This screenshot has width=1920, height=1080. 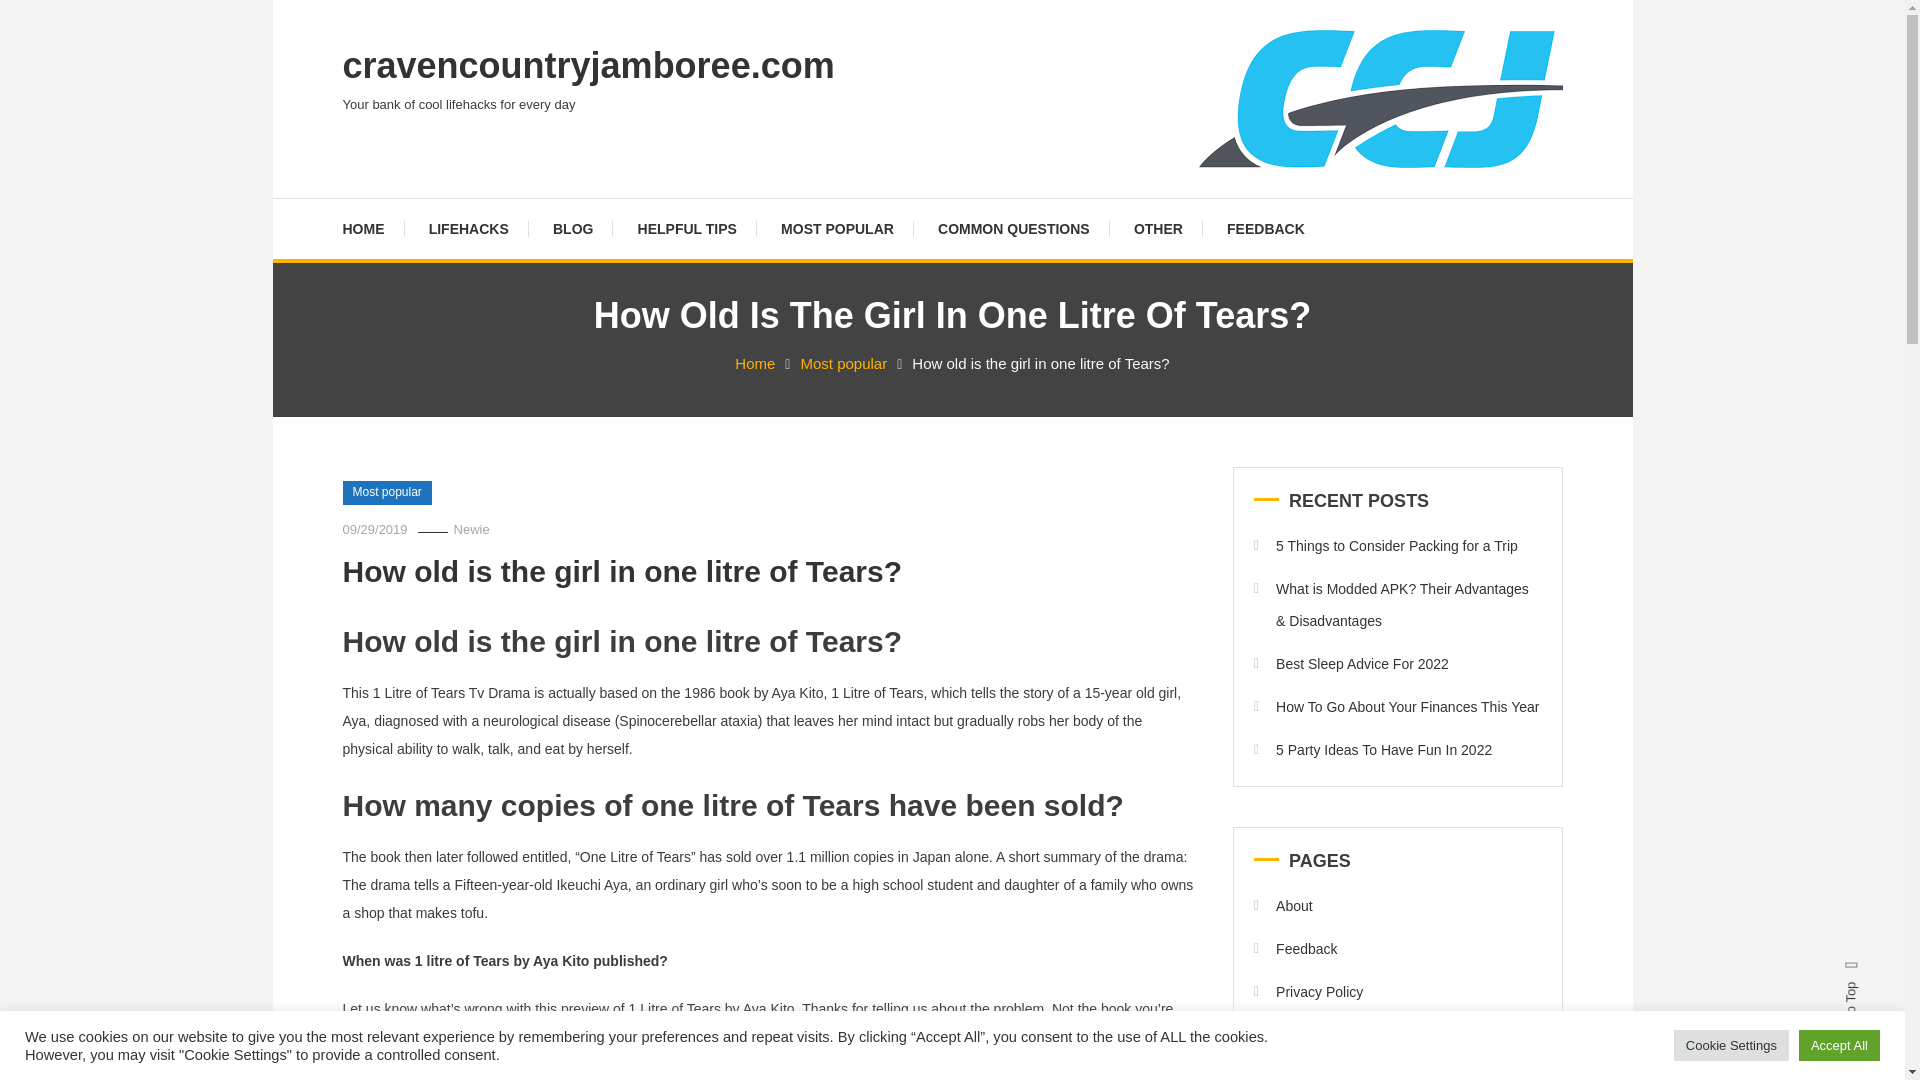 What do you see at coordinates (7, 124) in the screenshot?
I see `Reddit` at bounding box center [7, 124].